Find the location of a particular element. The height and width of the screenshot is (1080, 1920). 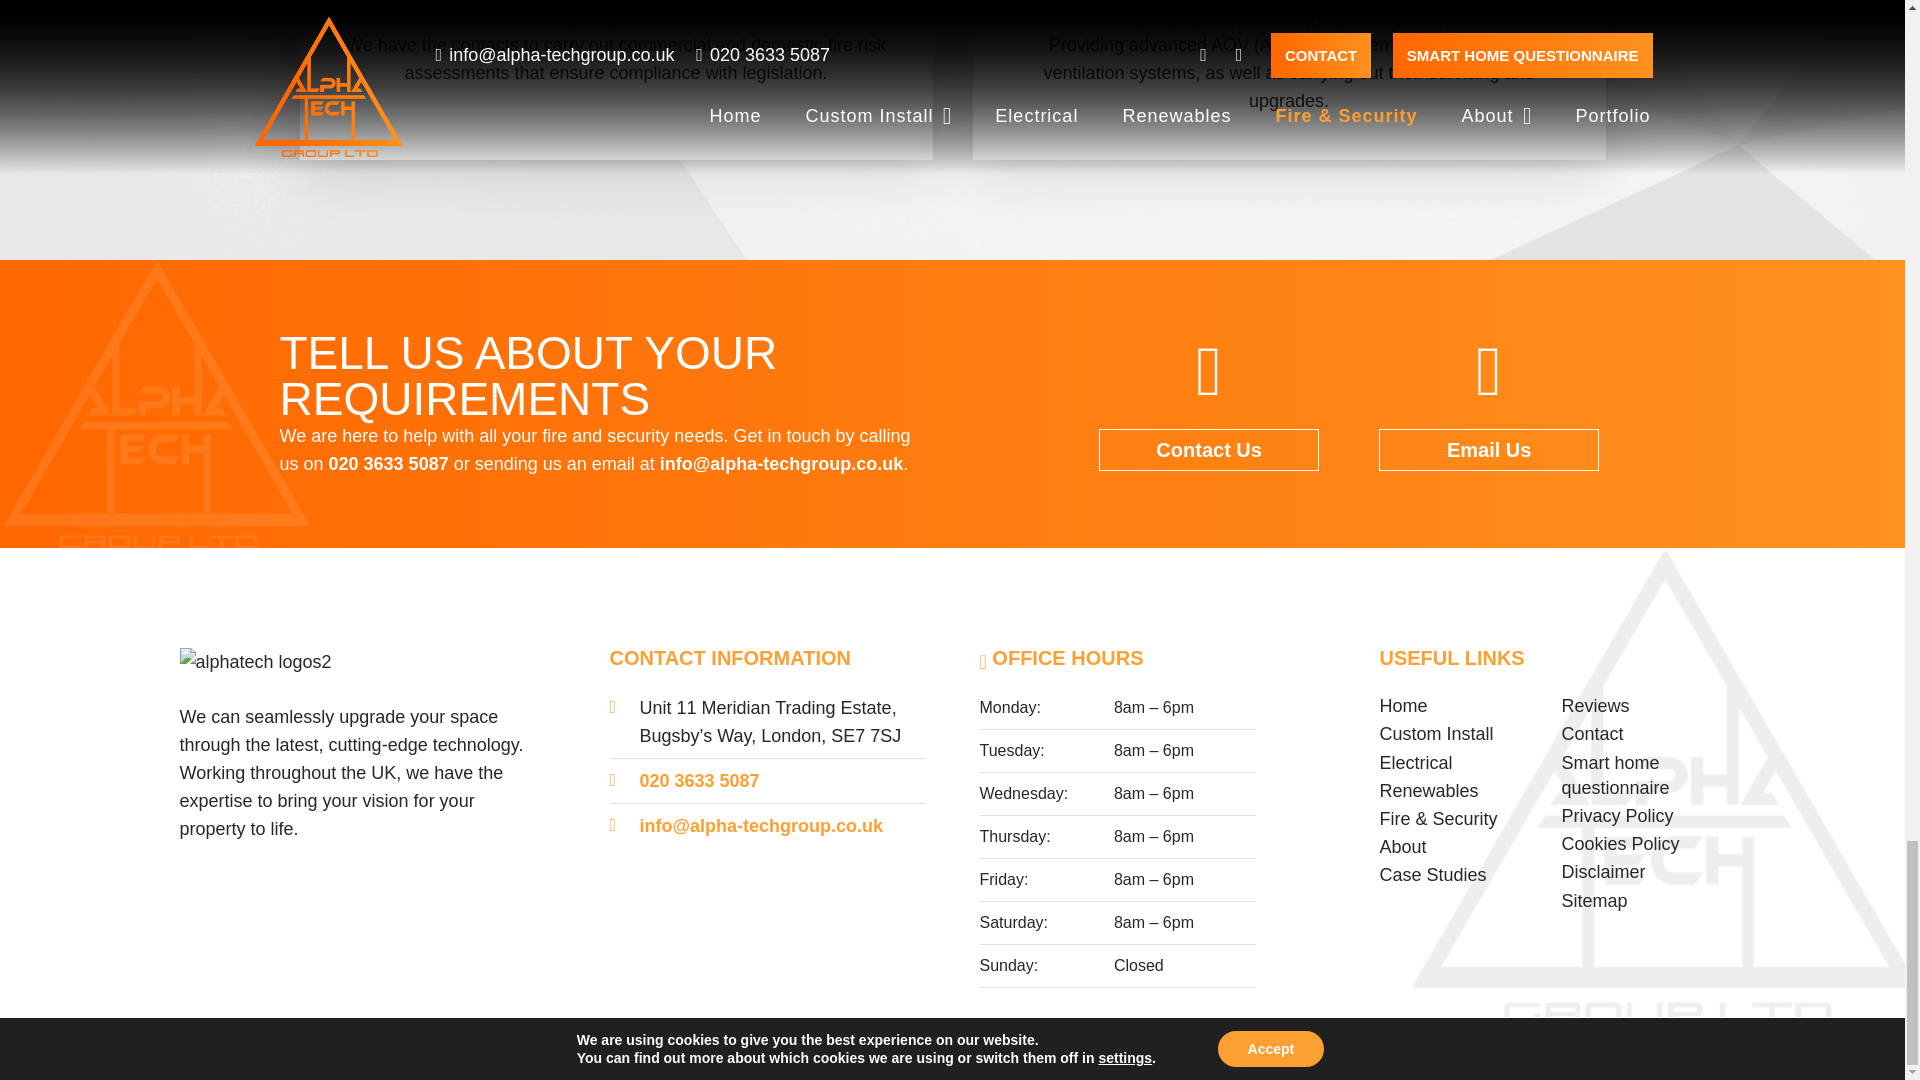

Contact Us is located at coordinates (1208, 449).